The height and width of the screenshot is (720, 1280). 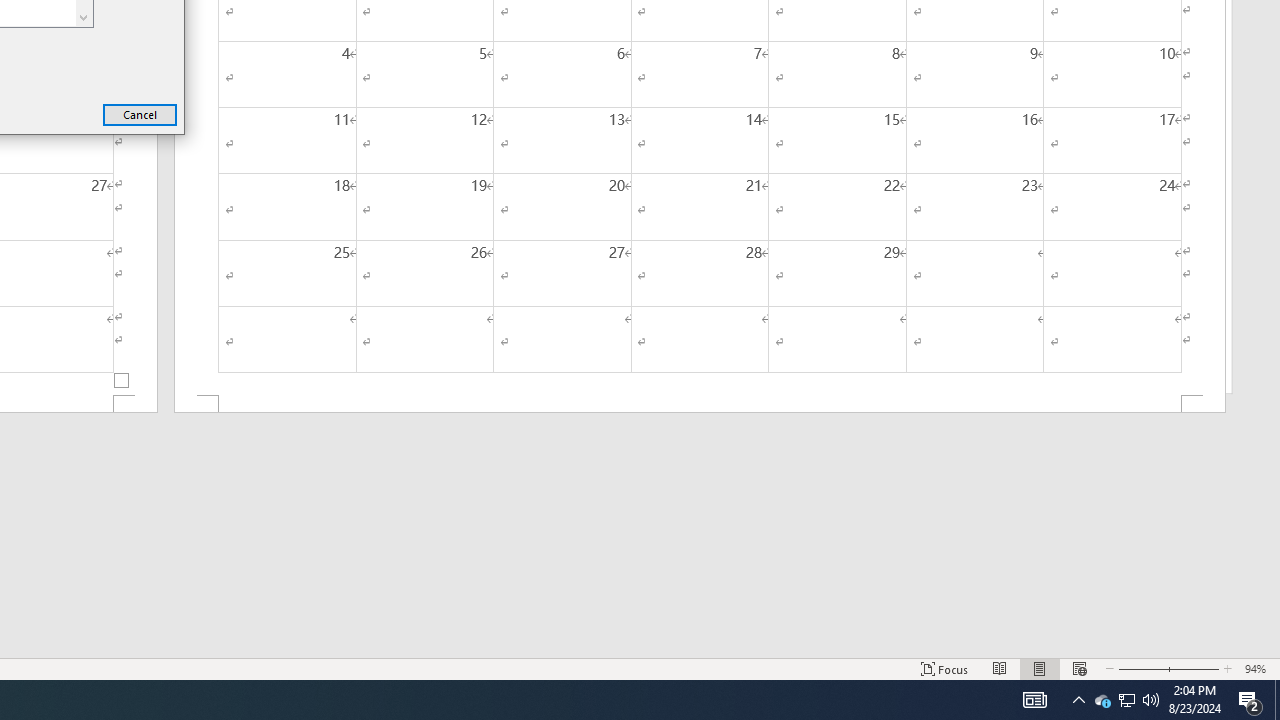 What do you see at coordinates (1126, 700) in the screenshot?
I see `Cancel` at bounding box center [1126, 700].